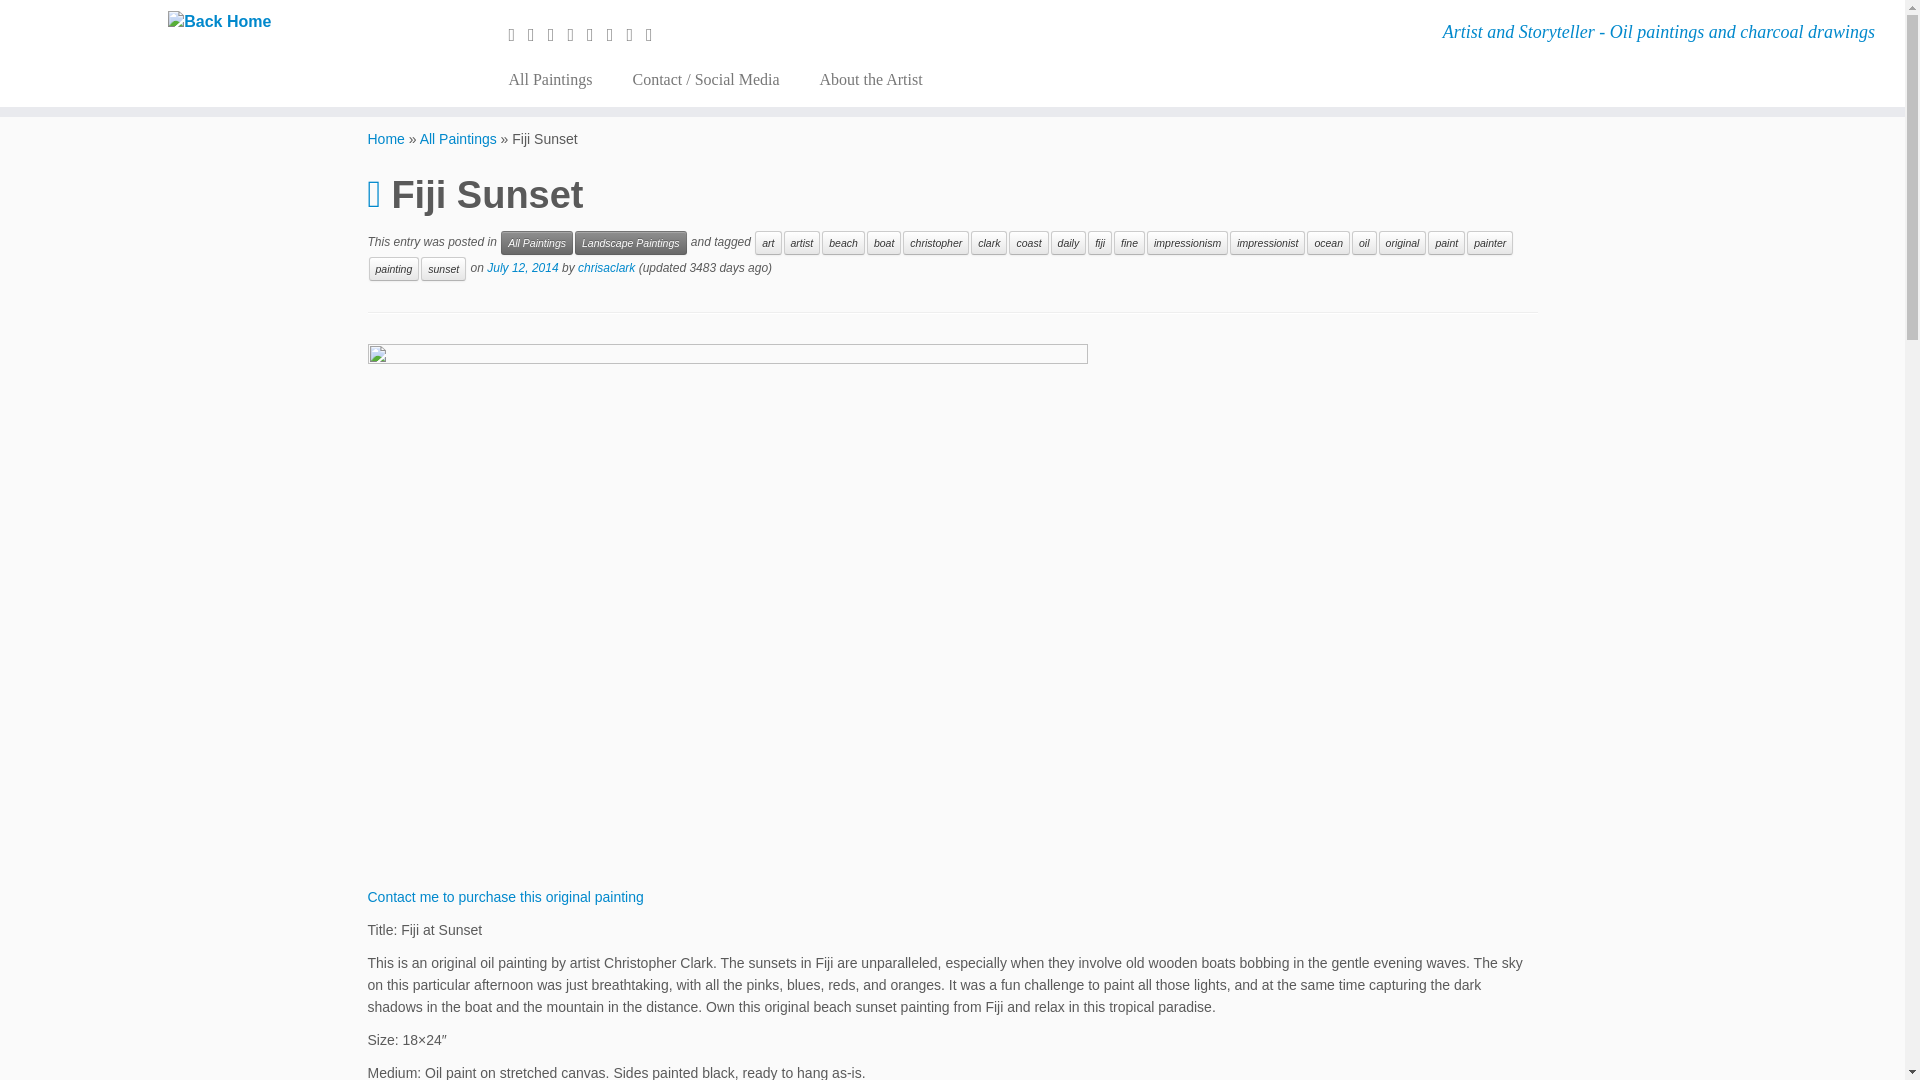 Image resolution: width=1920 pixels, height=1080 pixels. I want to click on paint, so click(1446, 242).